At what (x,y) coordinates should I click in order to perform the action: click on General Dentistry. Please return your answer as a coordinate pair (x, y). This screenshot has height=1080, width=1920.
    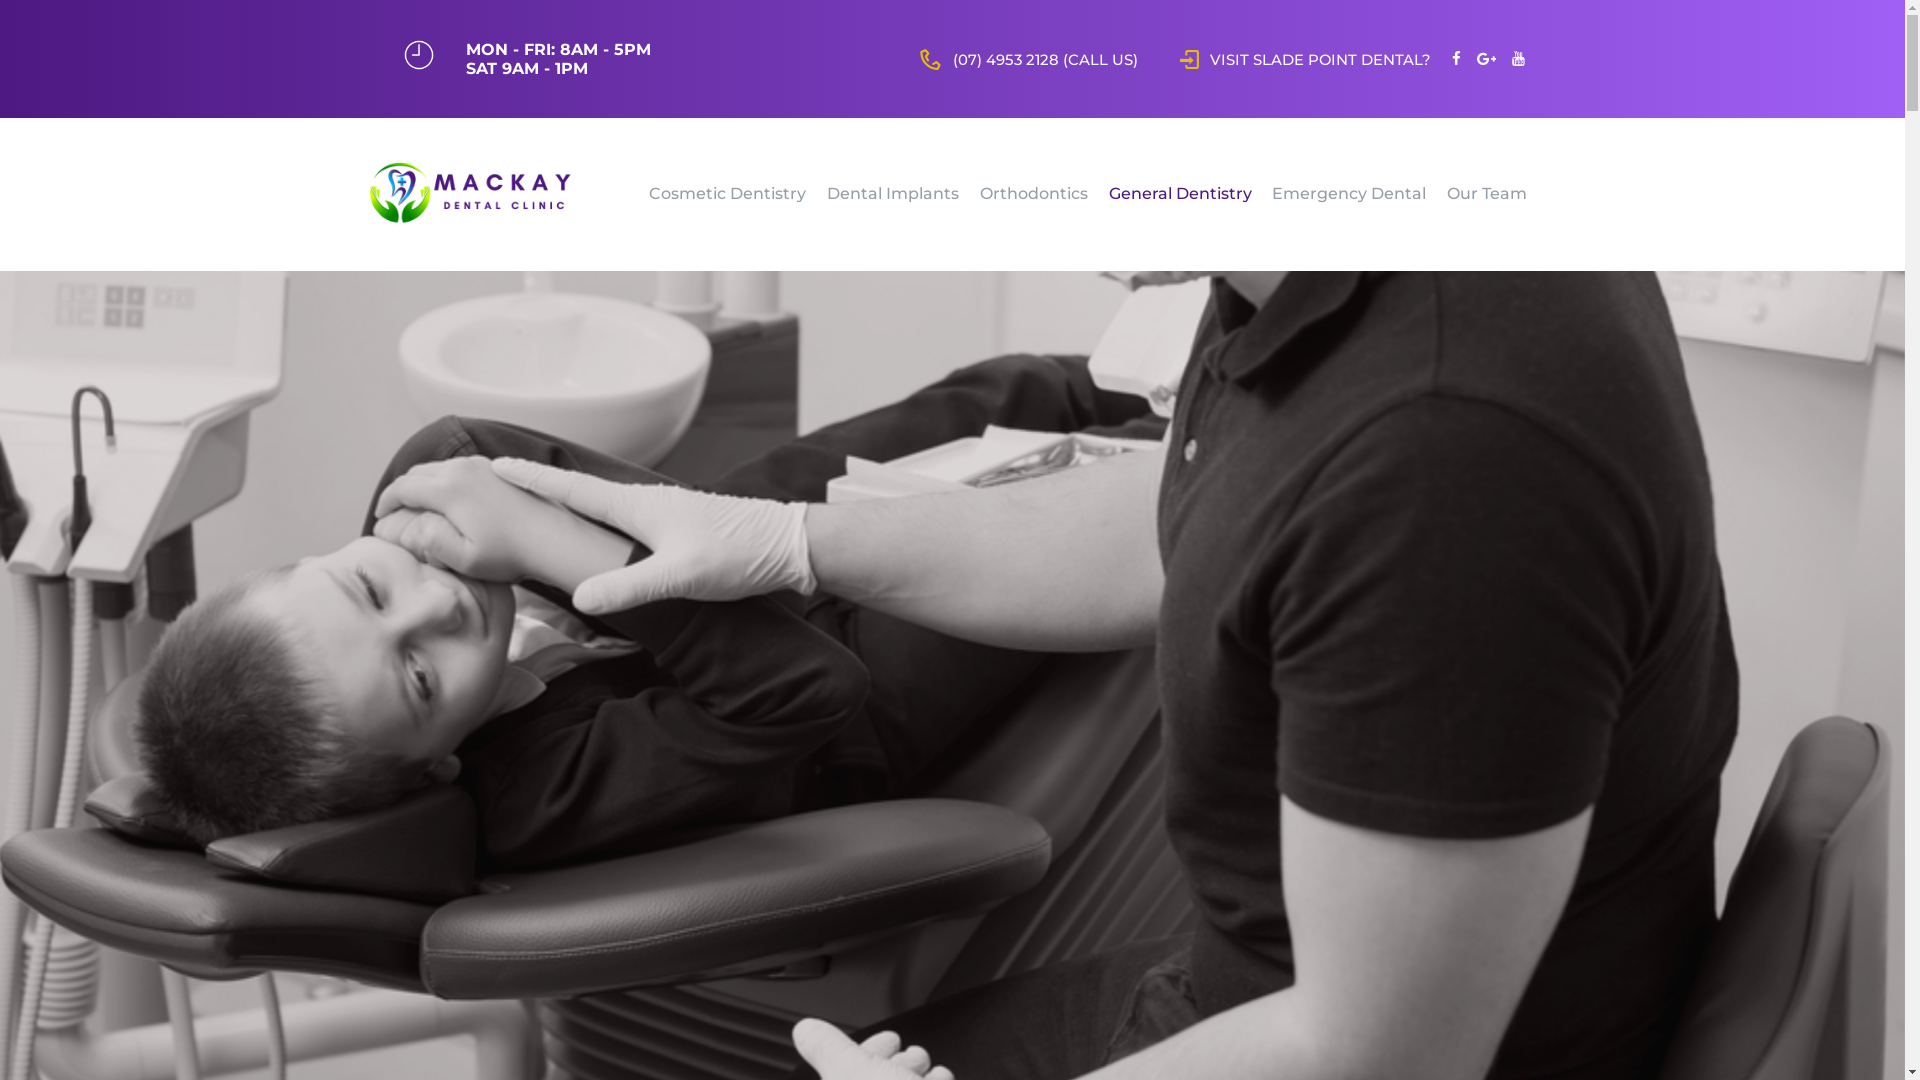
    Looking at the image, I should click on (1180, 194).